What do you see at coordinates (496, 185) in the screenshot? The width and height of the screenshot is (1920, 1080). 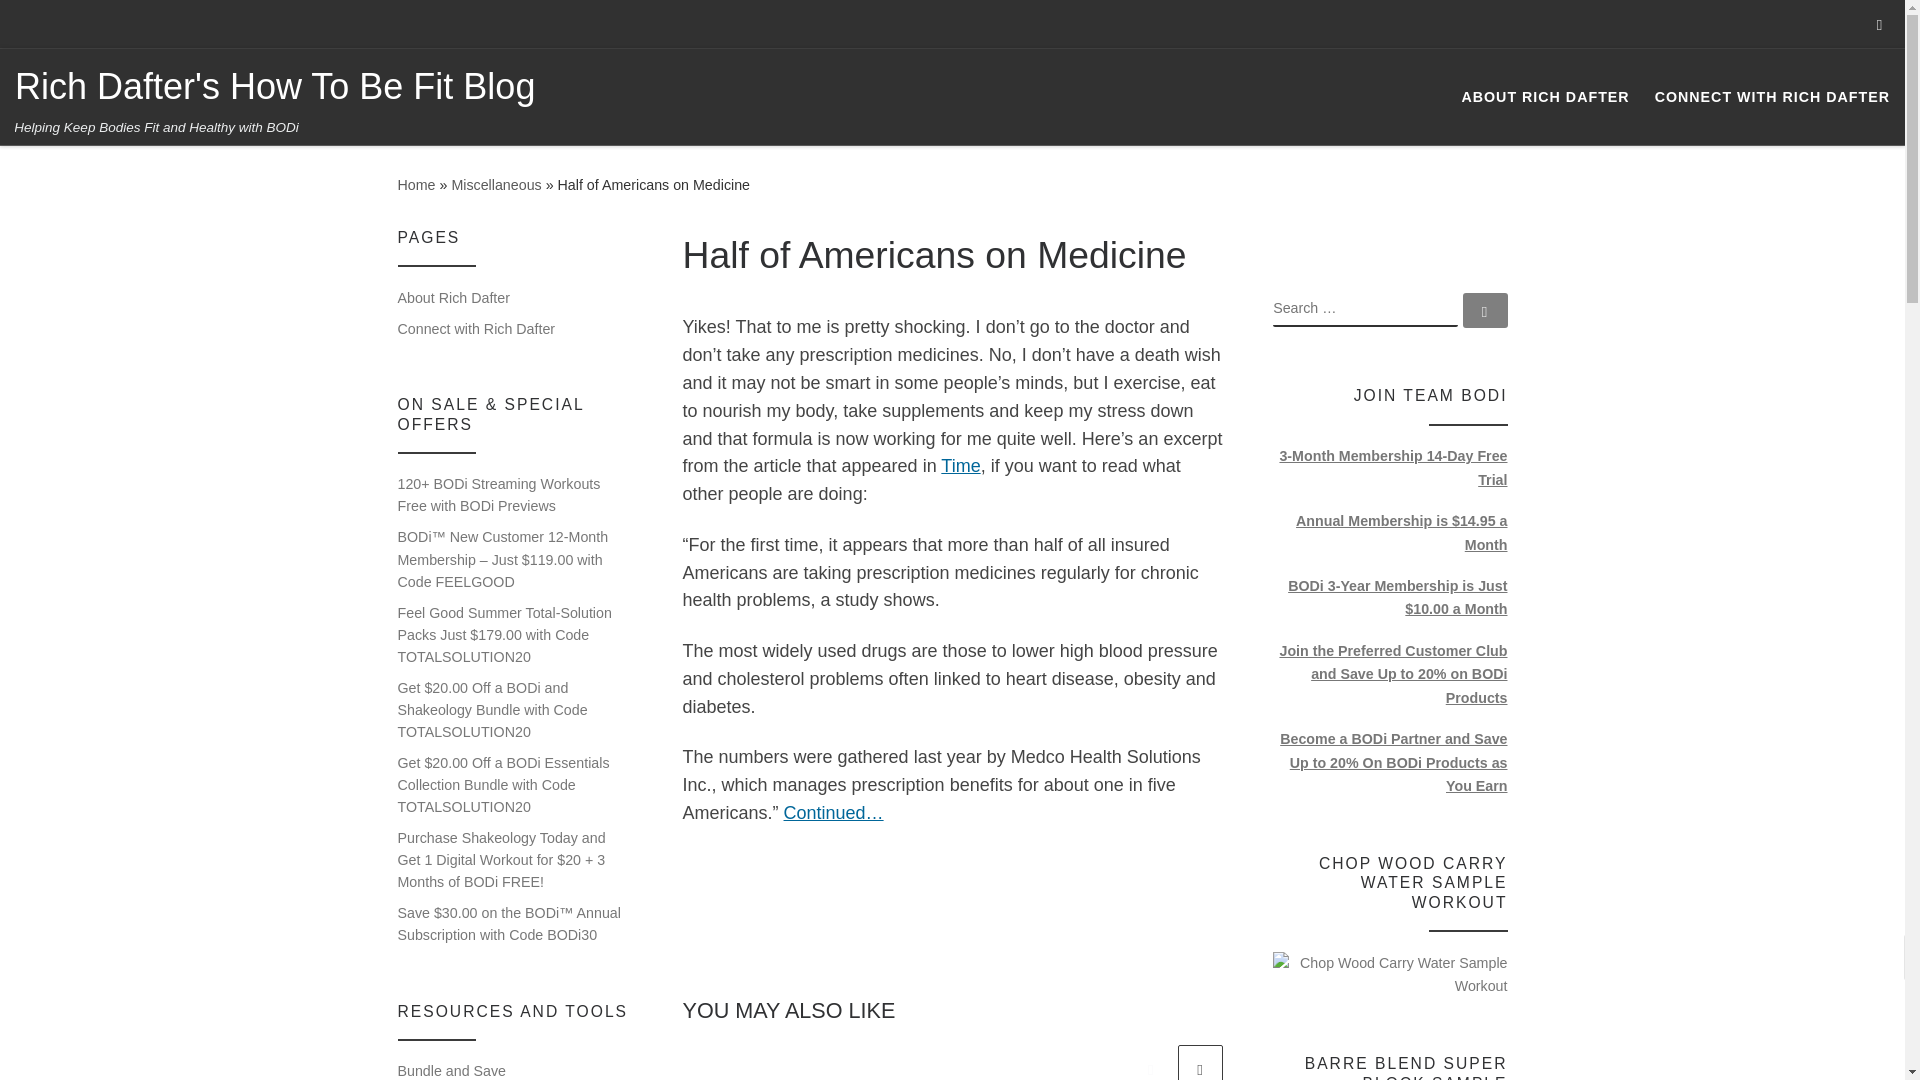 I see `Miscellaneous` at bounding box center [496, 185].